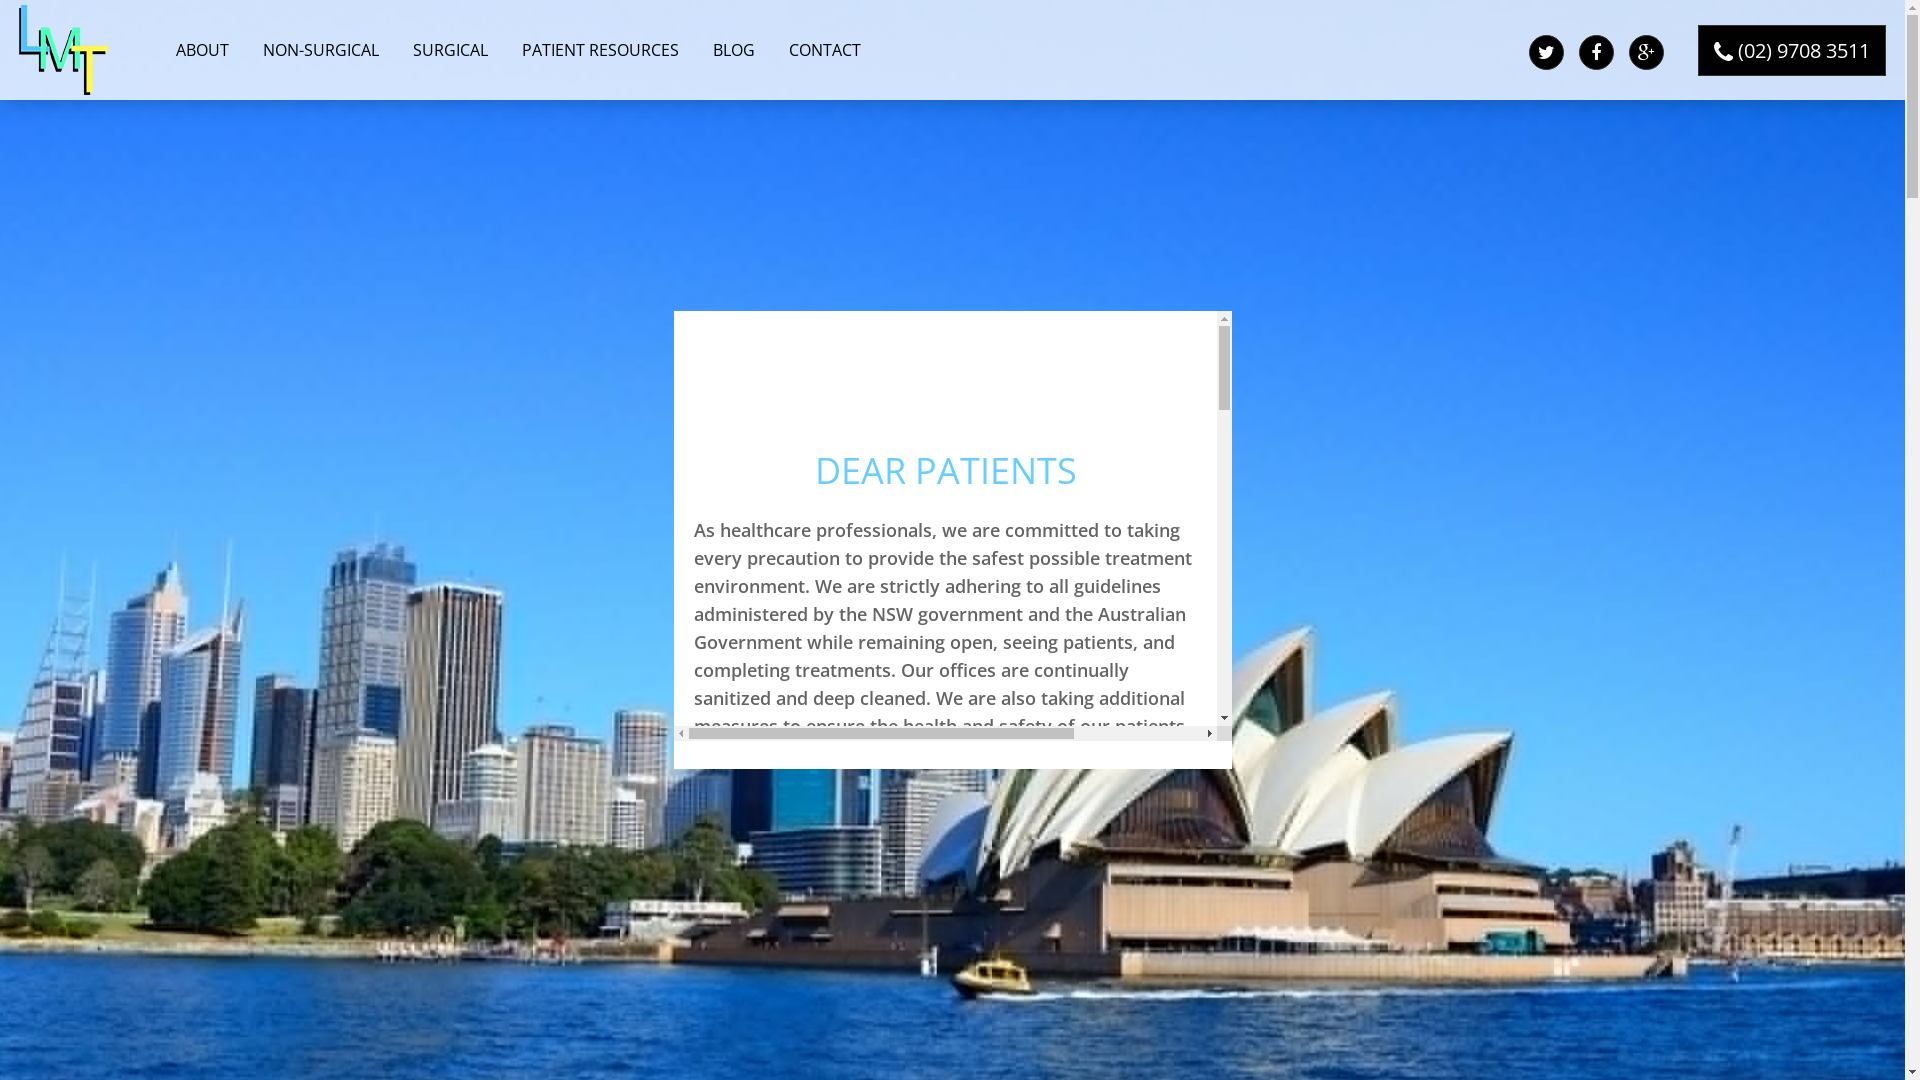 The height and width of the screenshot is (1080, 1920). What do you see at coordinates (1646, 52) in the screenshot?
I see `google-plus` at bounding box center [1646, 52].